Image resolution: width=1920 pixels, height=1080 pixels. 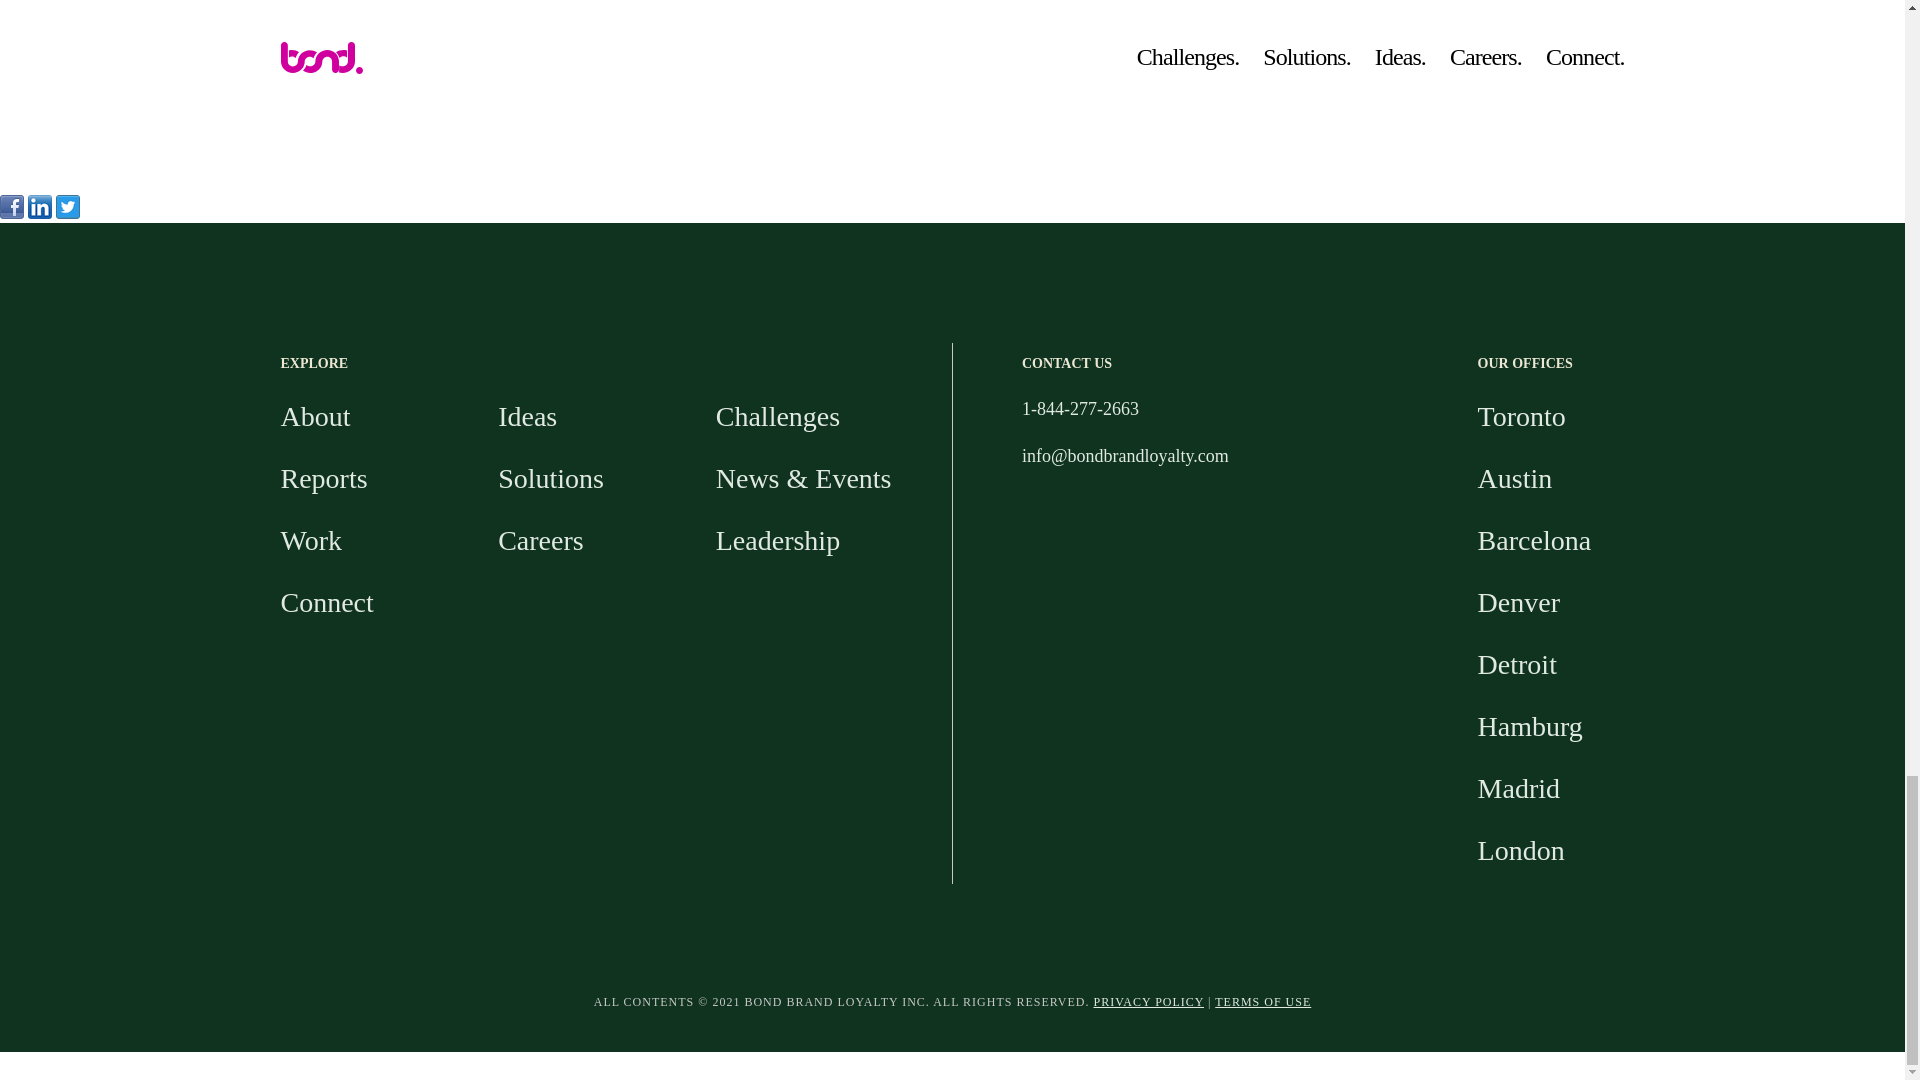 What do you see at coordinates (1080, 408) in the screenshot?
I see `1-844-277-2663` at bounding box center [1080, 408].